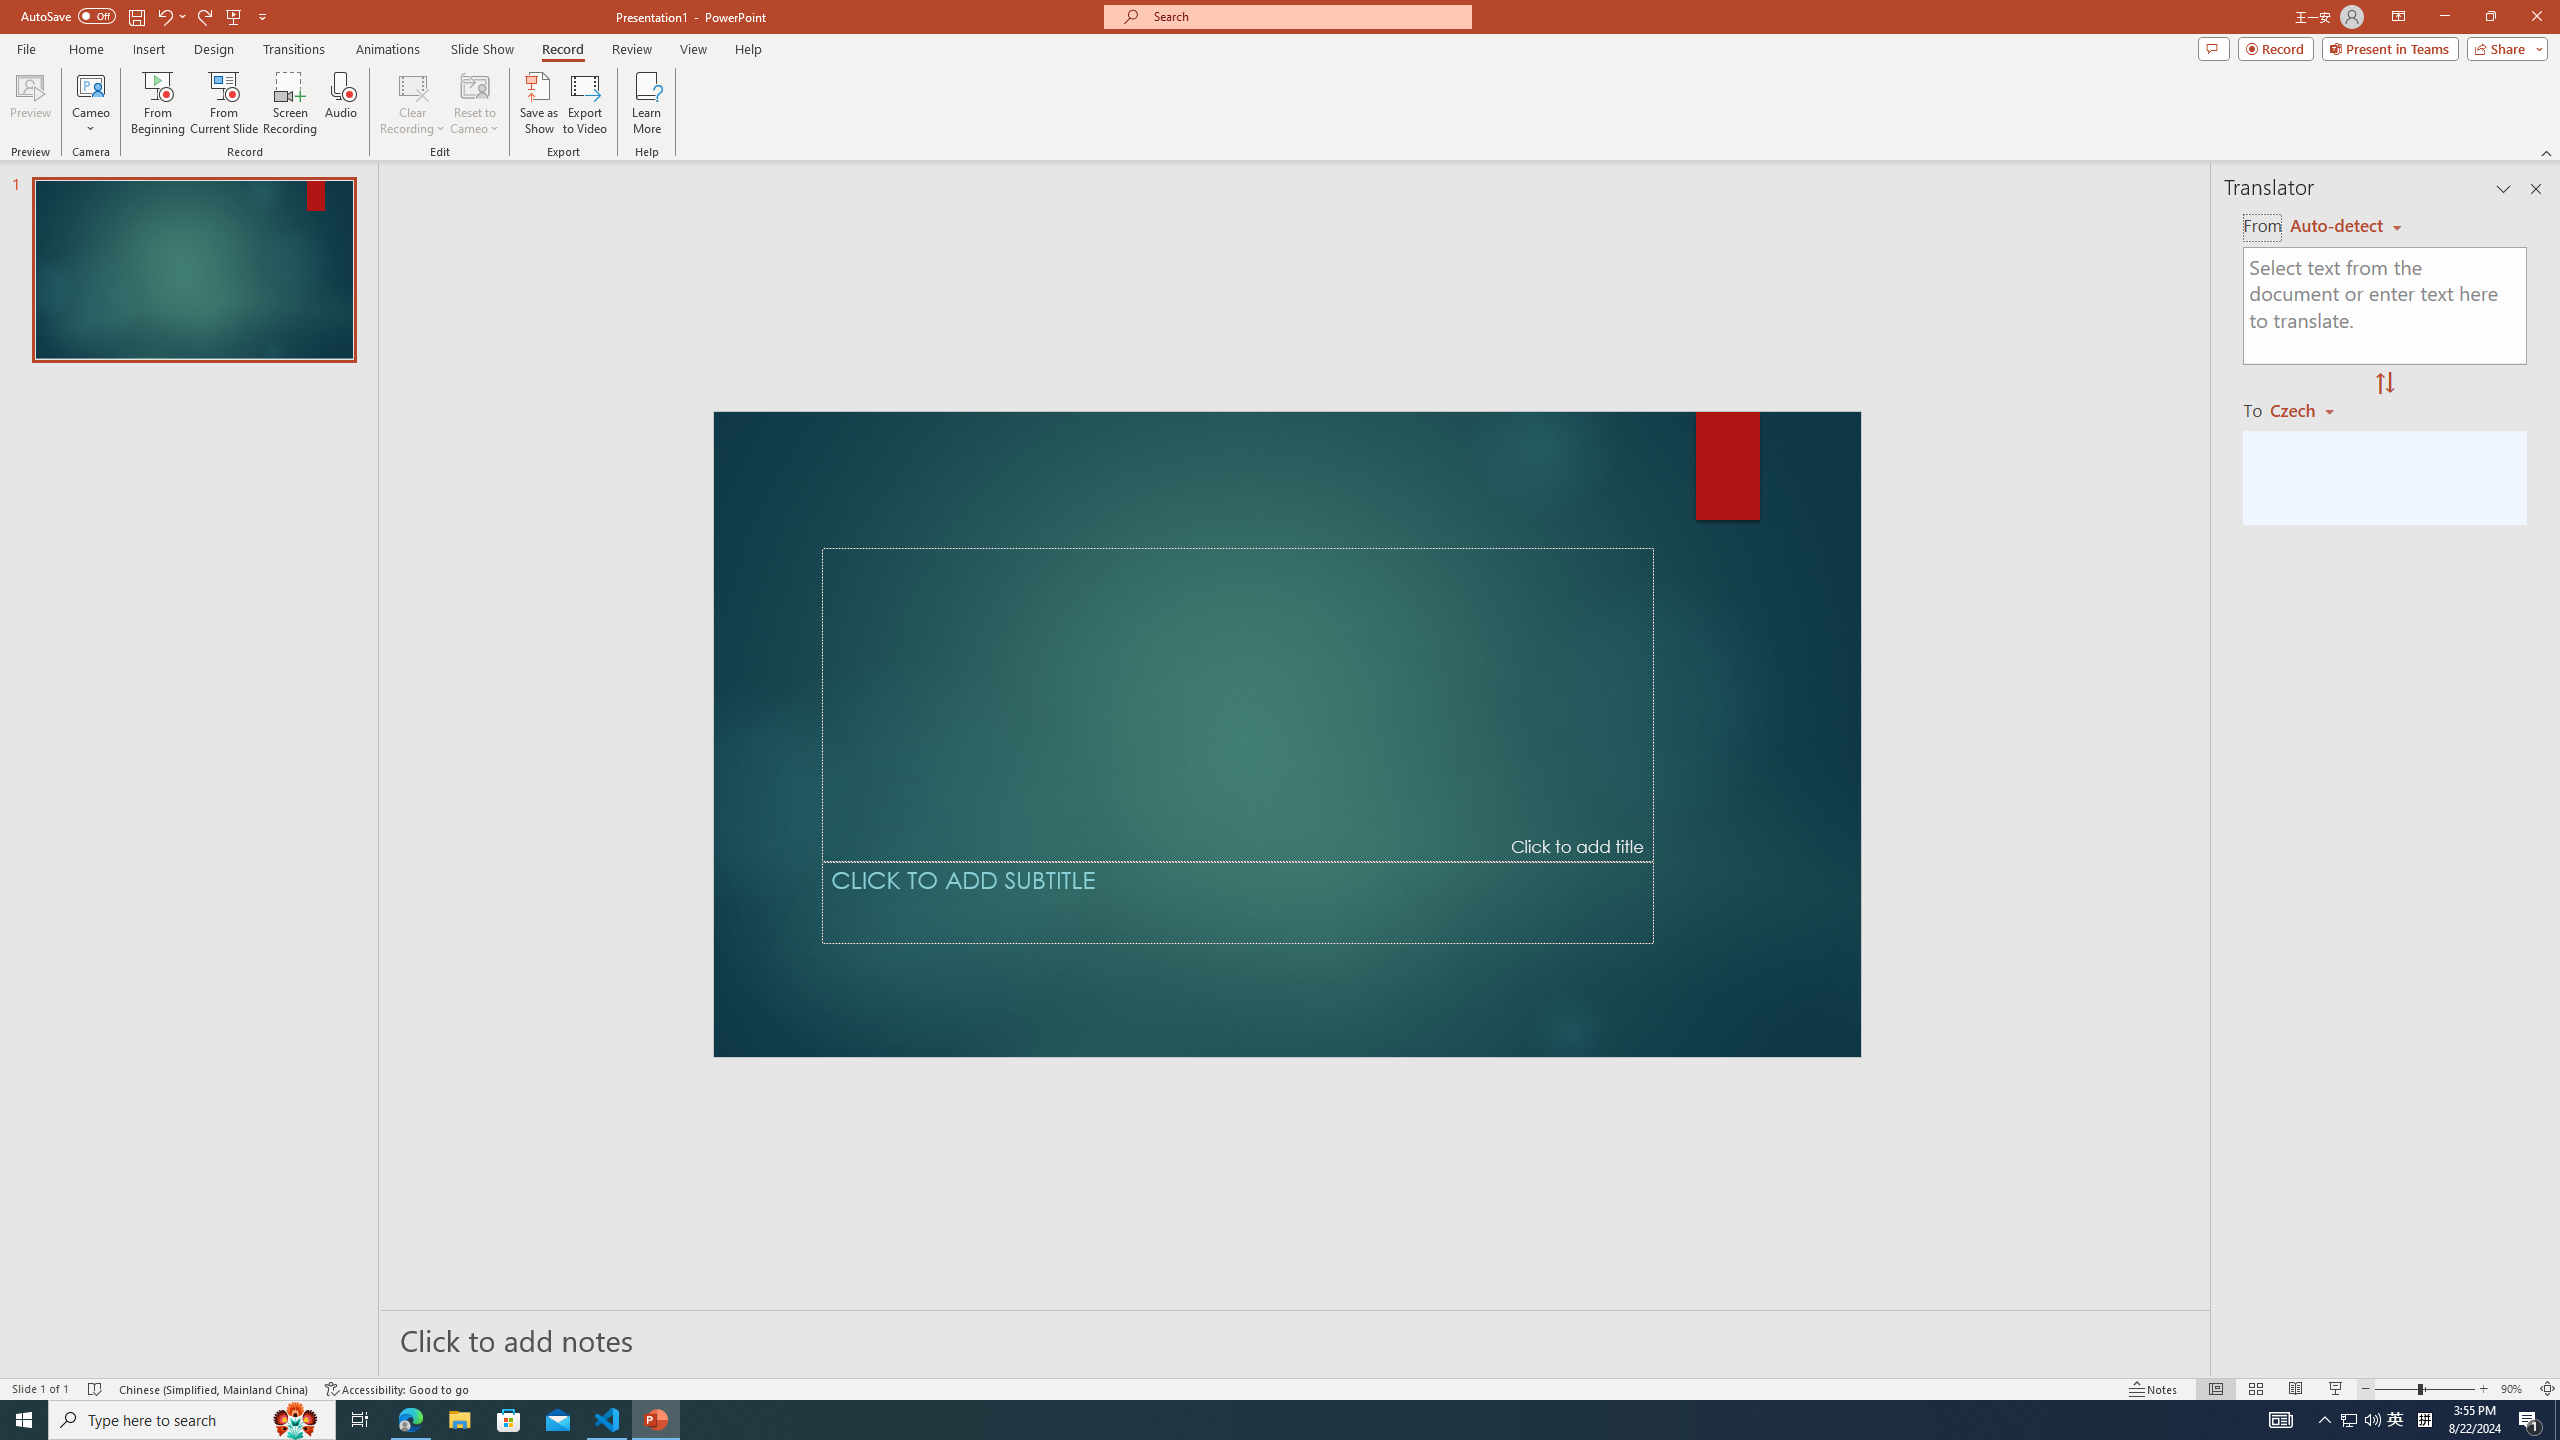  I want to click on Clear Recording, so click(413, 103).